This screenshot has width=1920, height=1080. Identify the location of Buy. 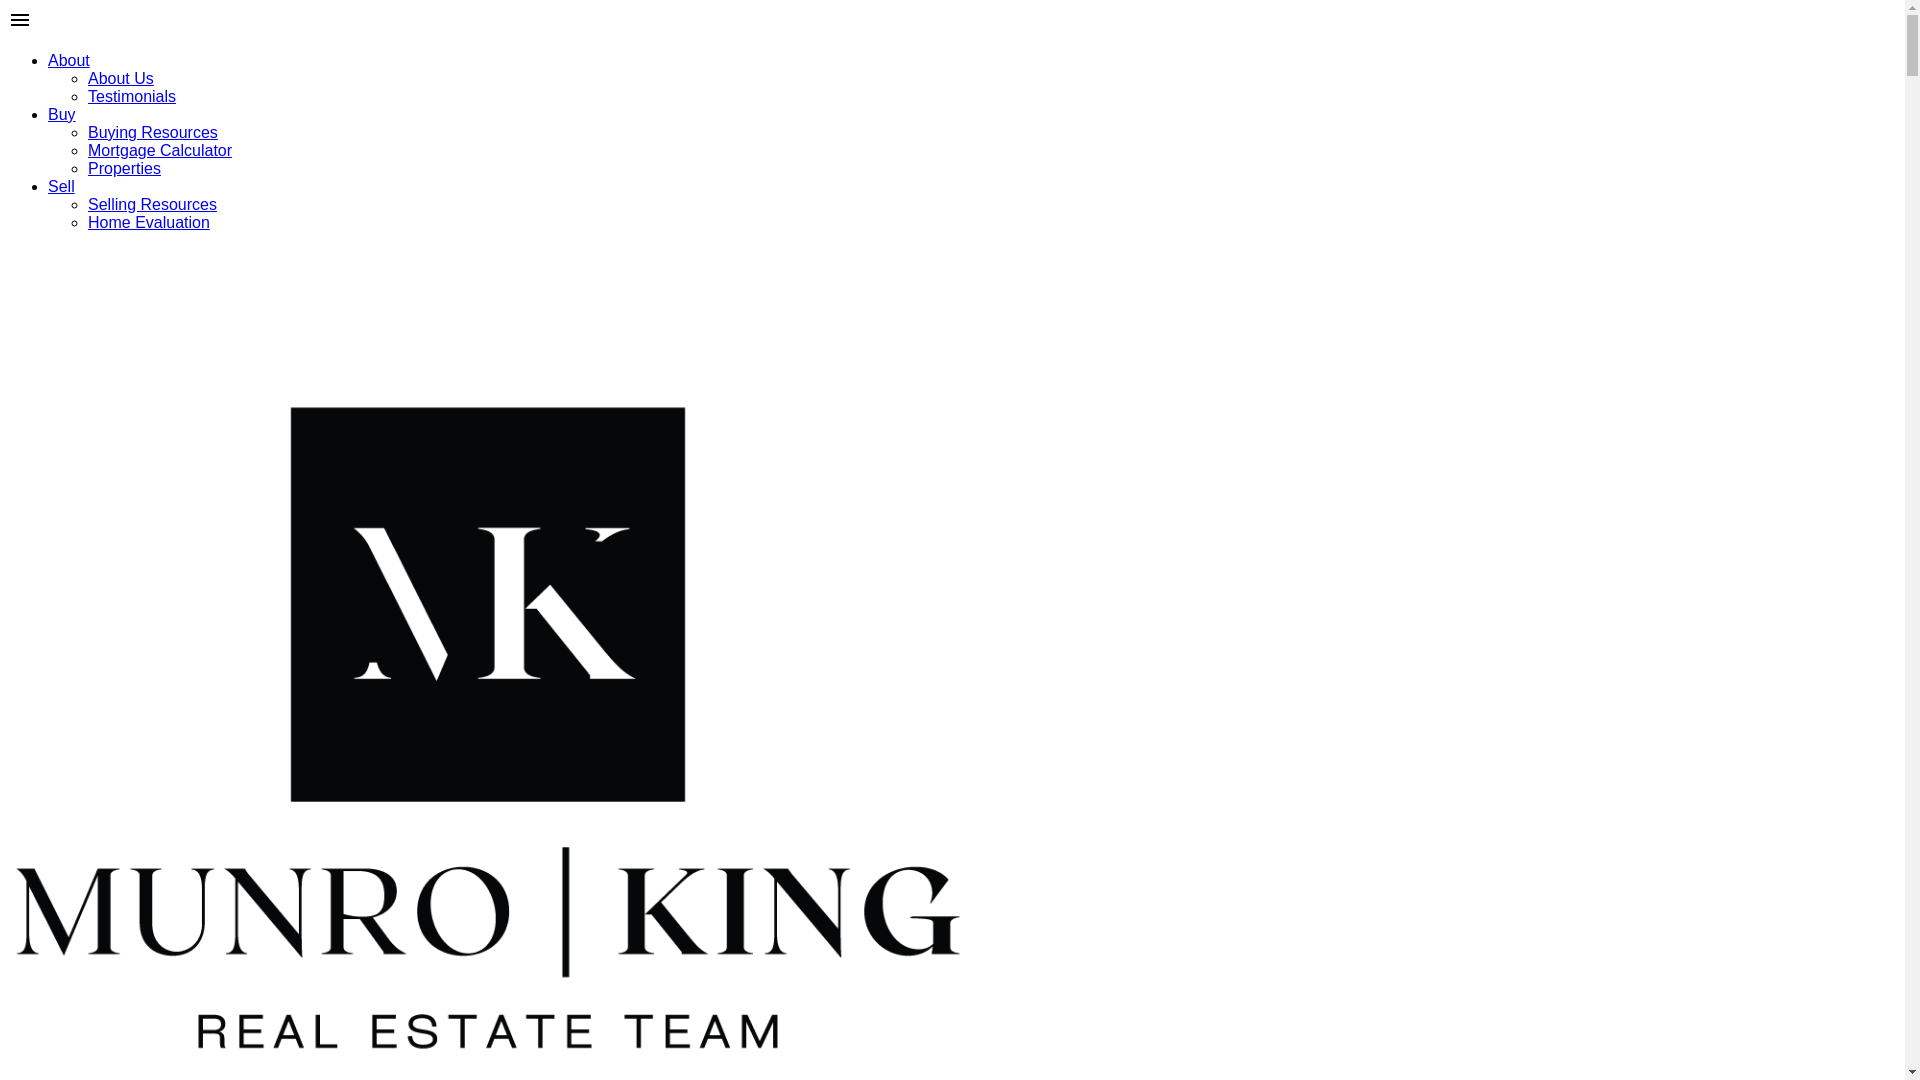
(62, 114).